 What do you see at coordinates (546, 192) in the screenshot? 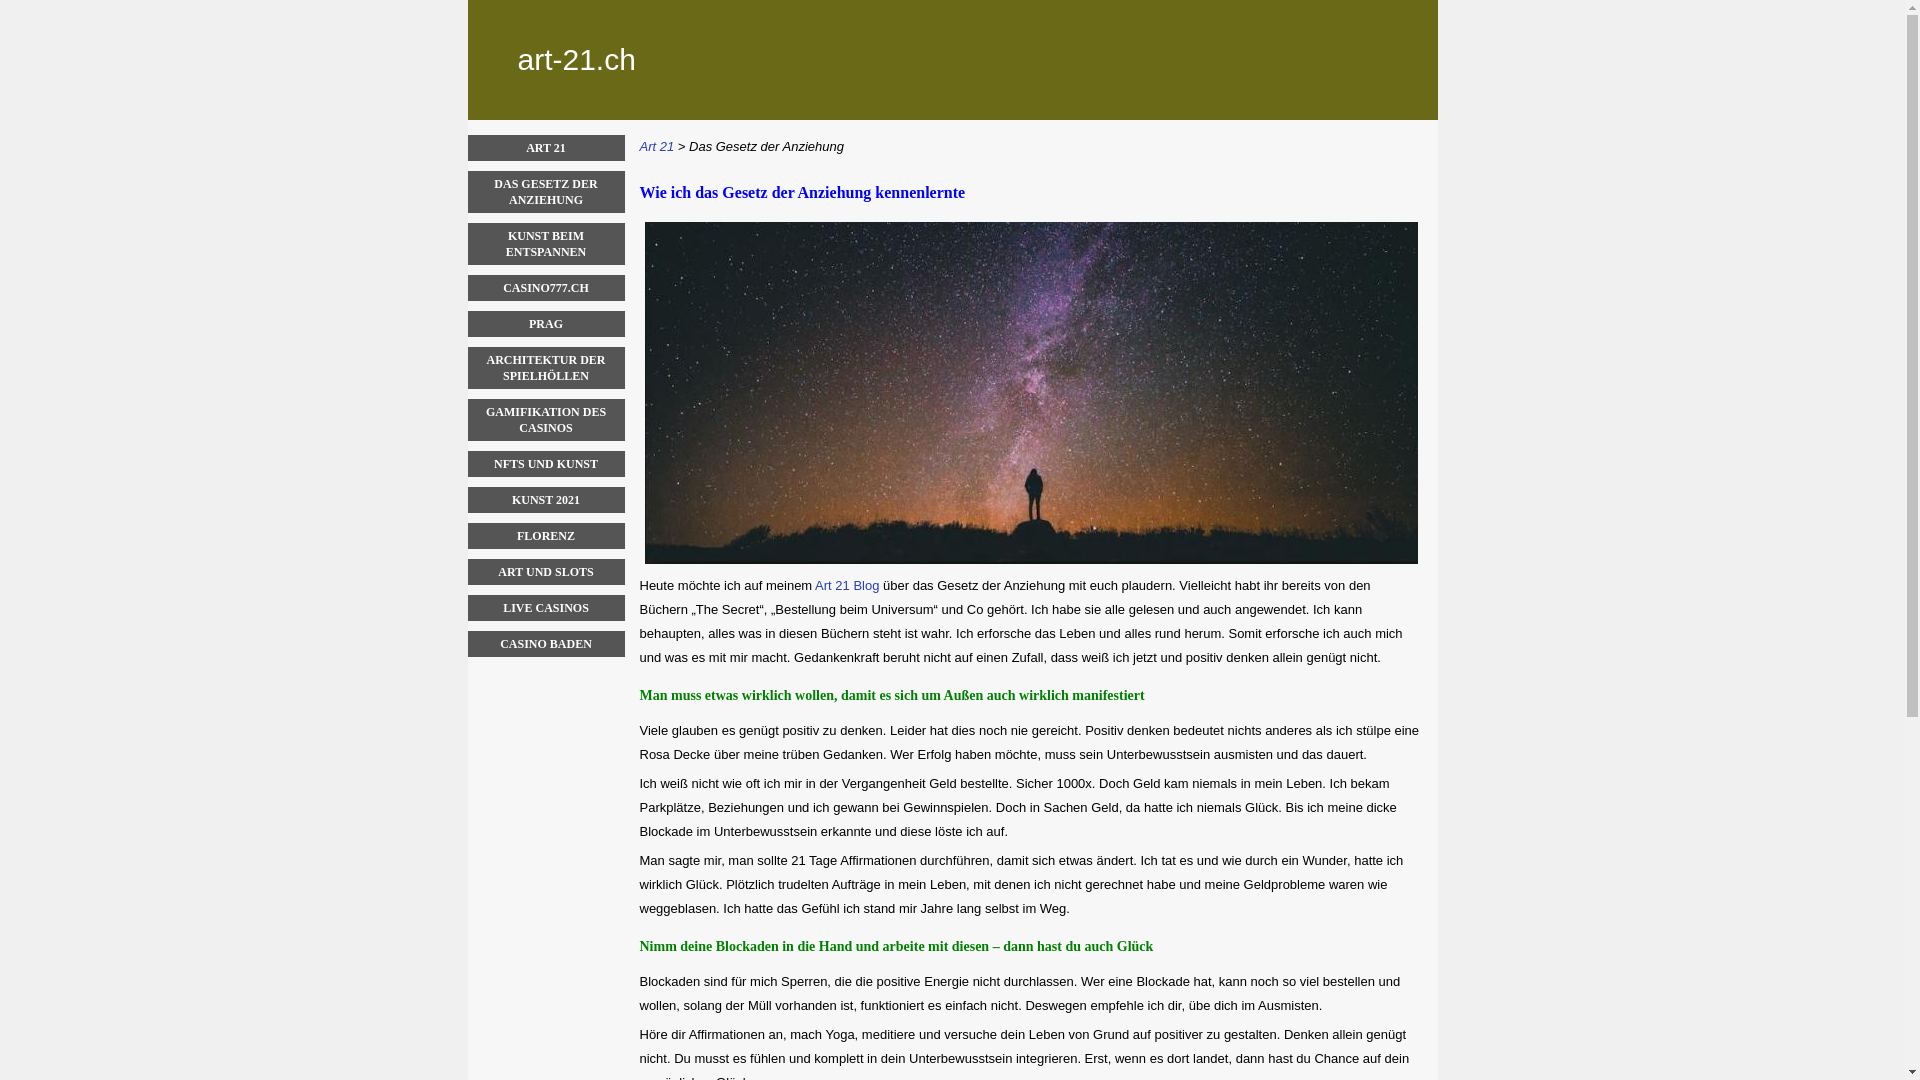
I see `DAS GESETZ DER ANZIEHUNG` at bounding box center [546, 192].